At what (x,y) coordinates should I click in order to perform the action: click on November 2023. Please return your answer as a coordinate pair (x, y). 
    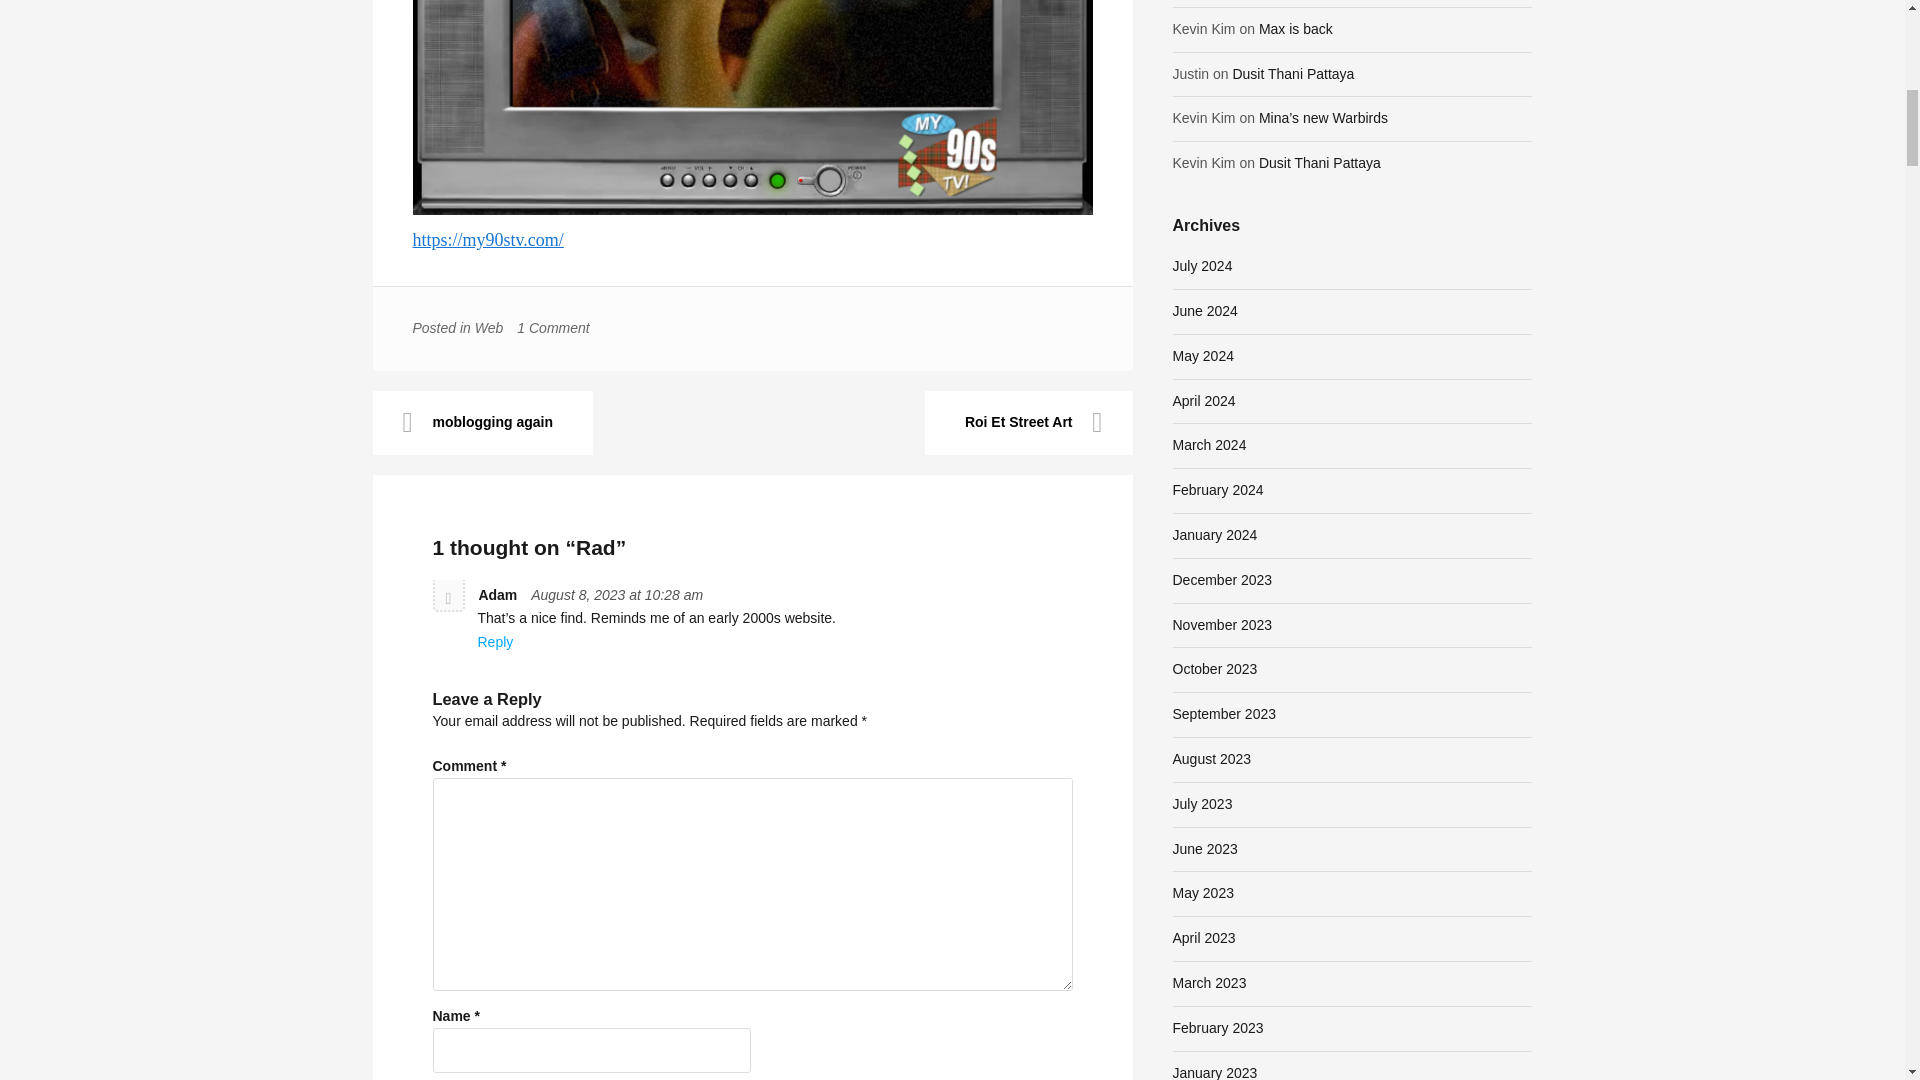
    Looking at the image, I should click on (1221, 624).